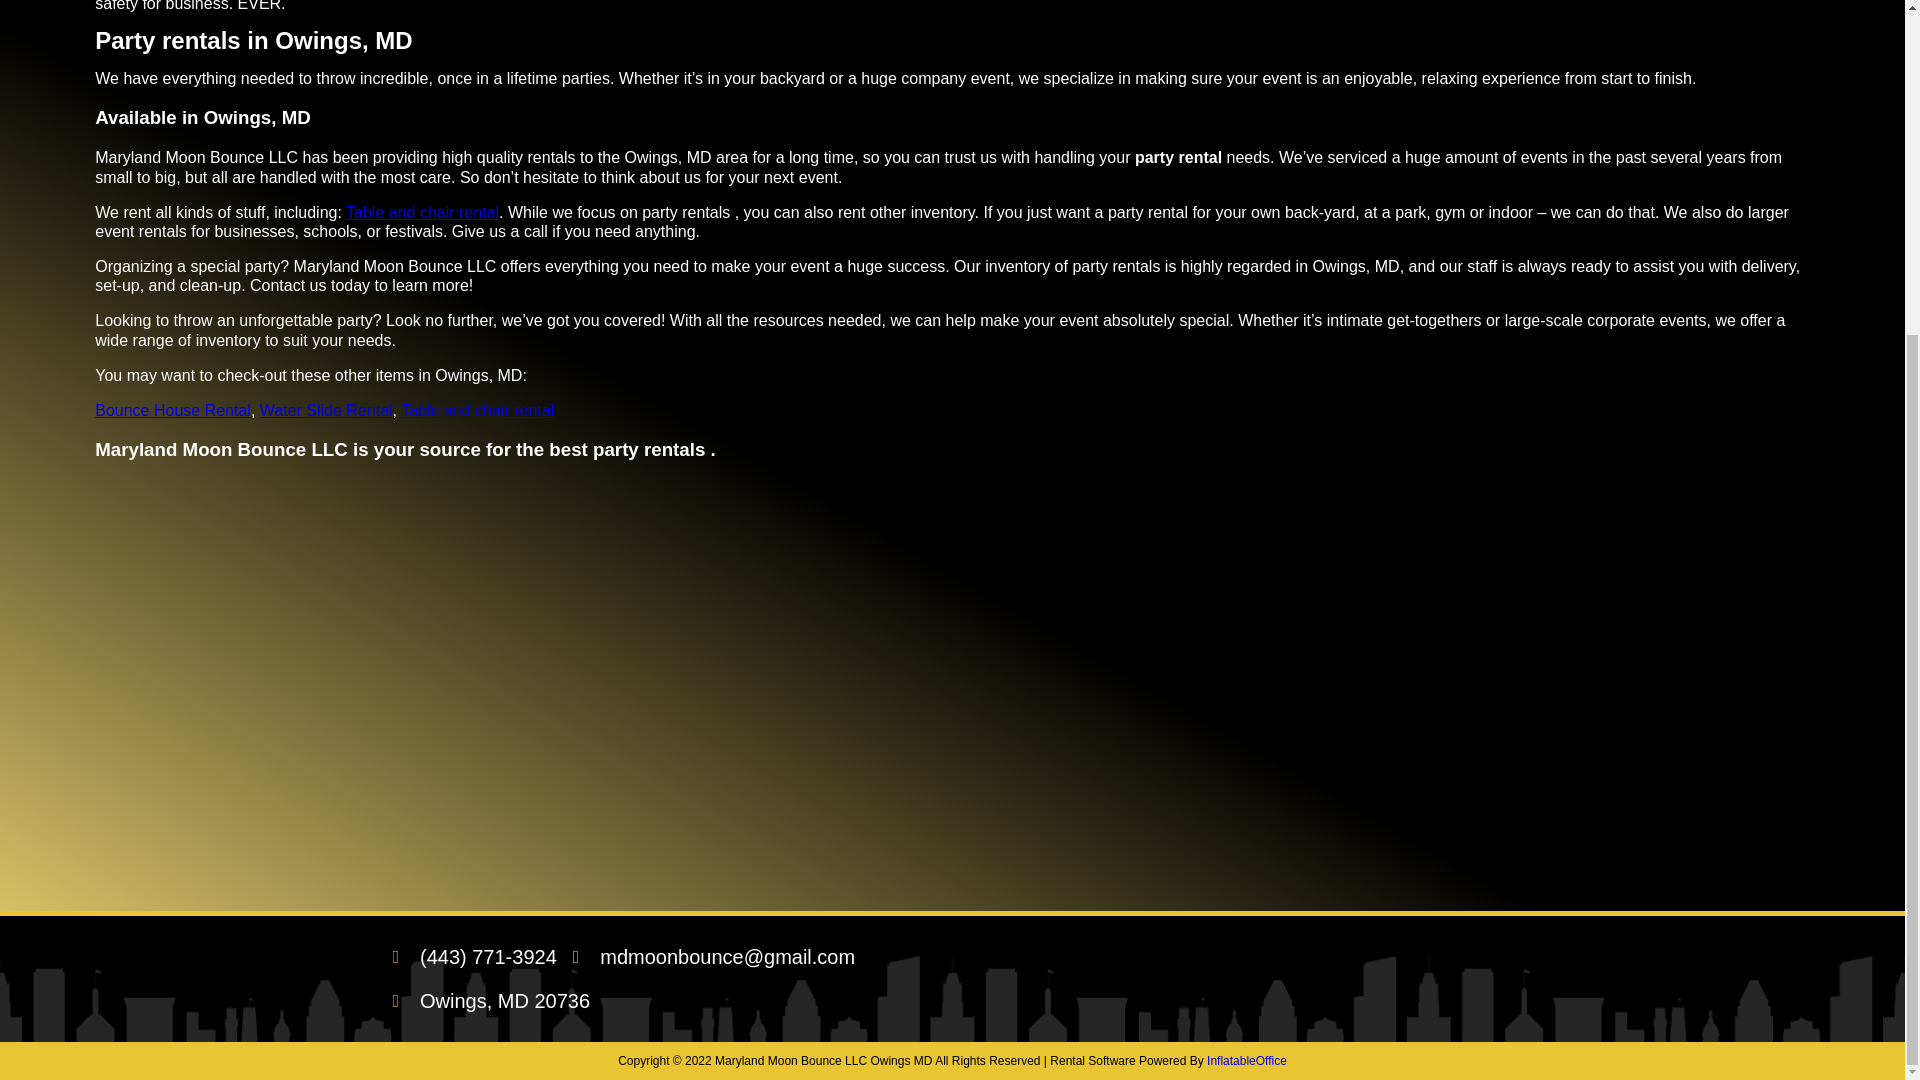 The height and width of the screenshot is (1080, 1920). What do you see at coordinates (422, 212) in the screenshot?
I see `Table and chair rental` at bounding box center [422, 212].